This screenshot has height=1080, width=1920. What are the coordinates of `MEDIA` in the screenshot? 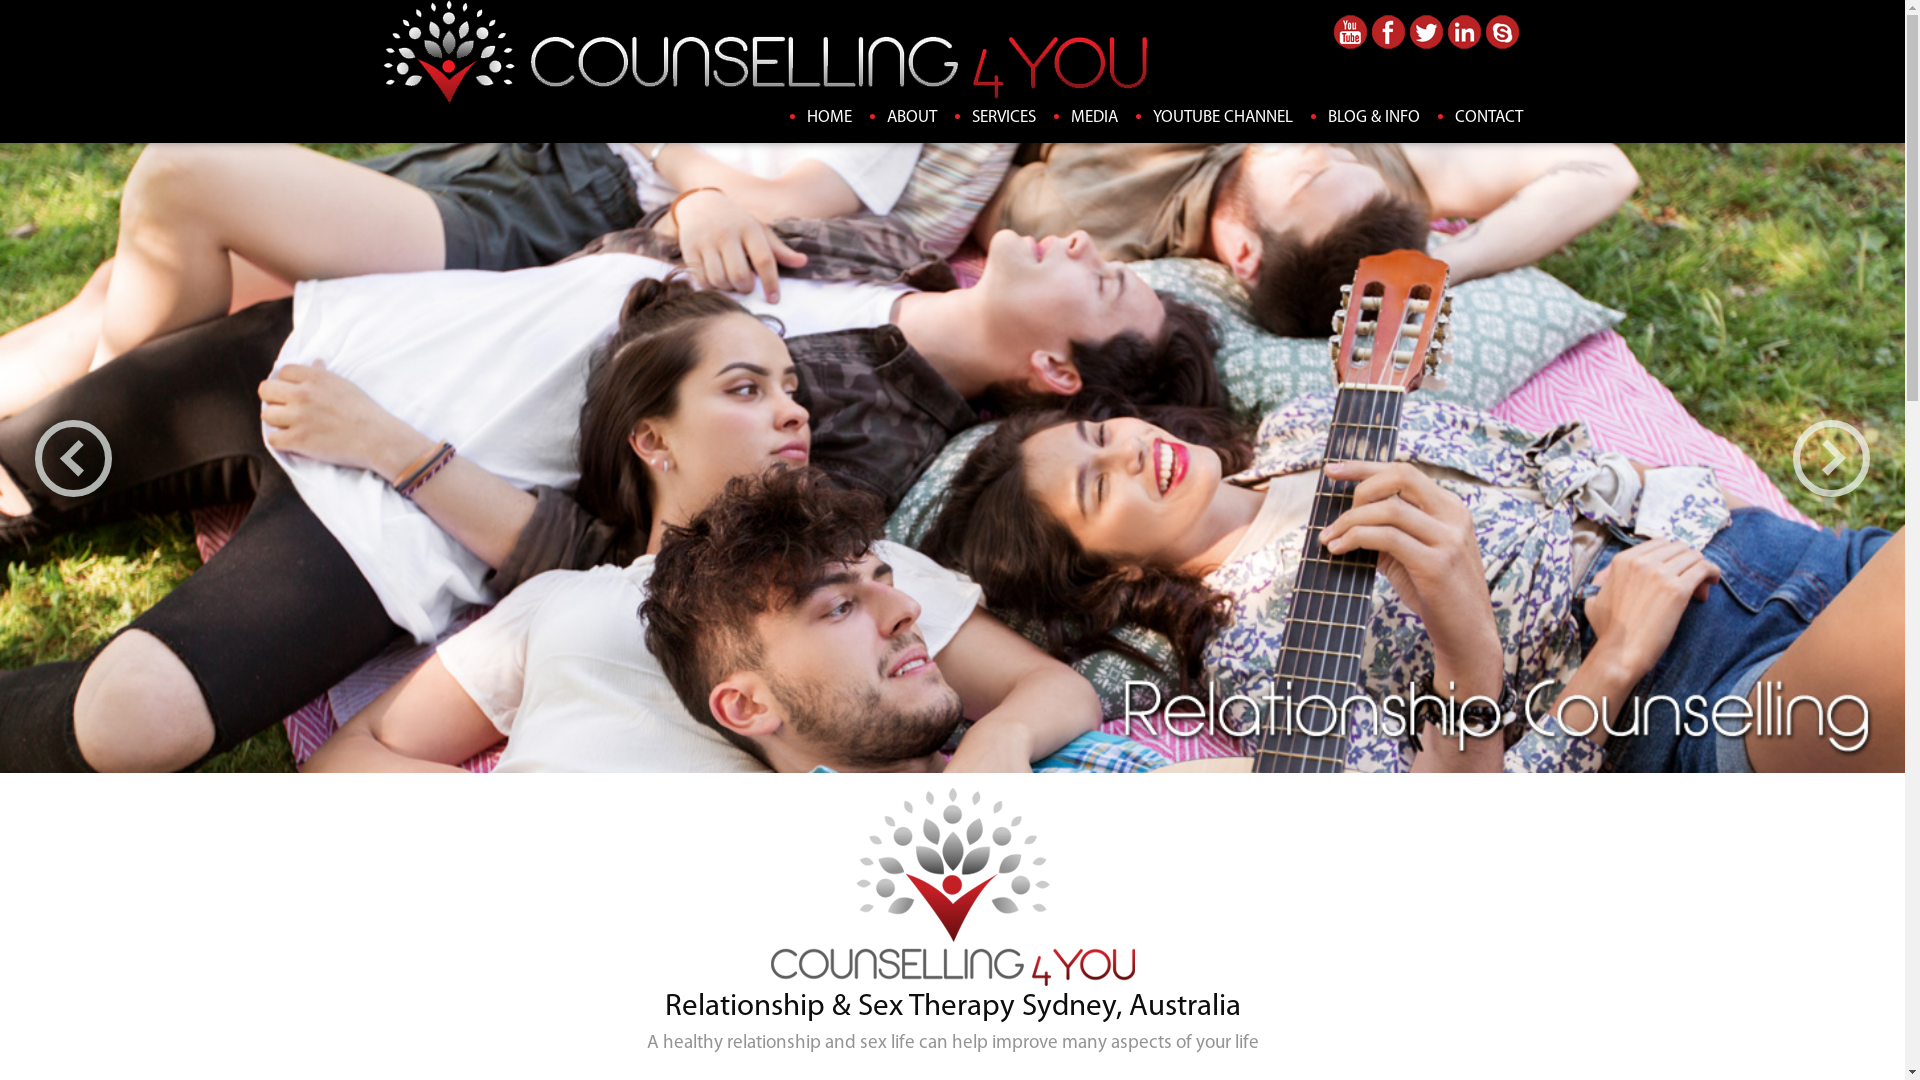 It's located at (1094, 118).